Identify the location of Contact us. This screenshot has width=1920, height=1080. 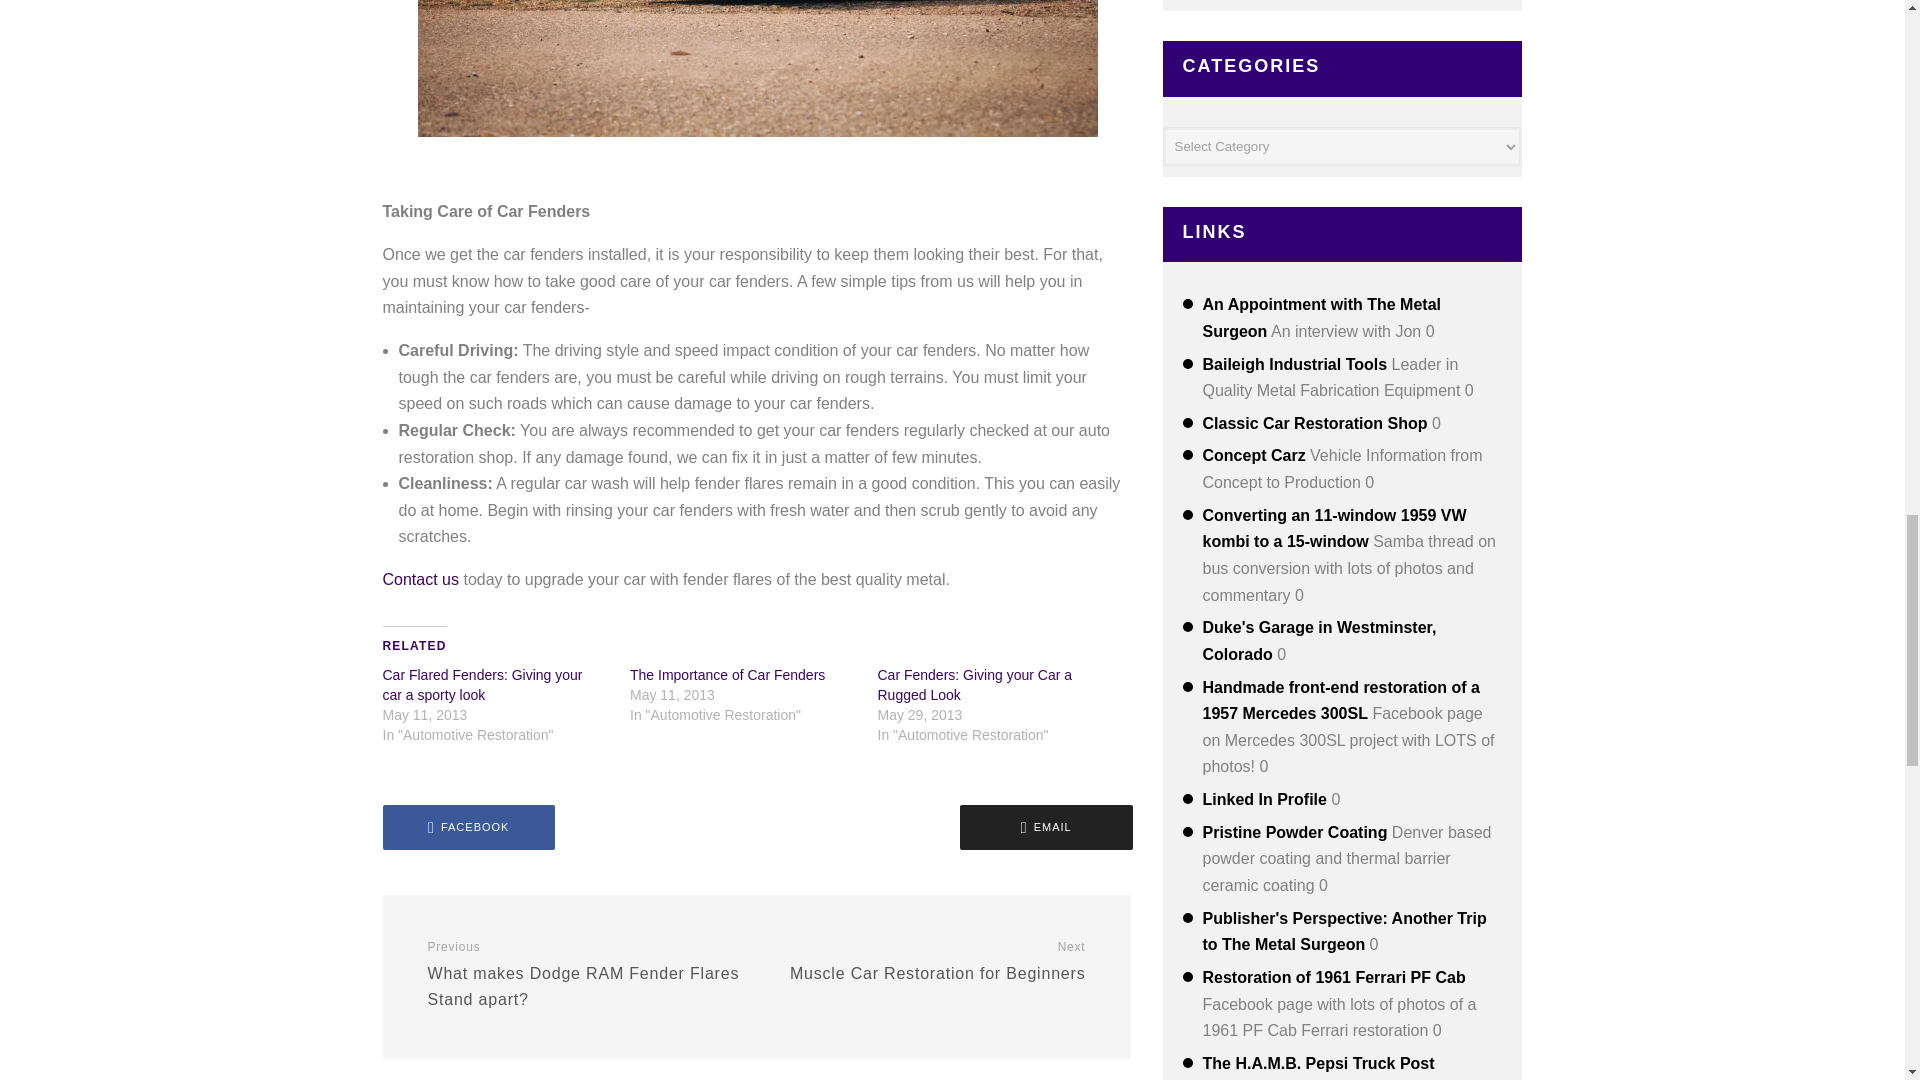
(584, 973).